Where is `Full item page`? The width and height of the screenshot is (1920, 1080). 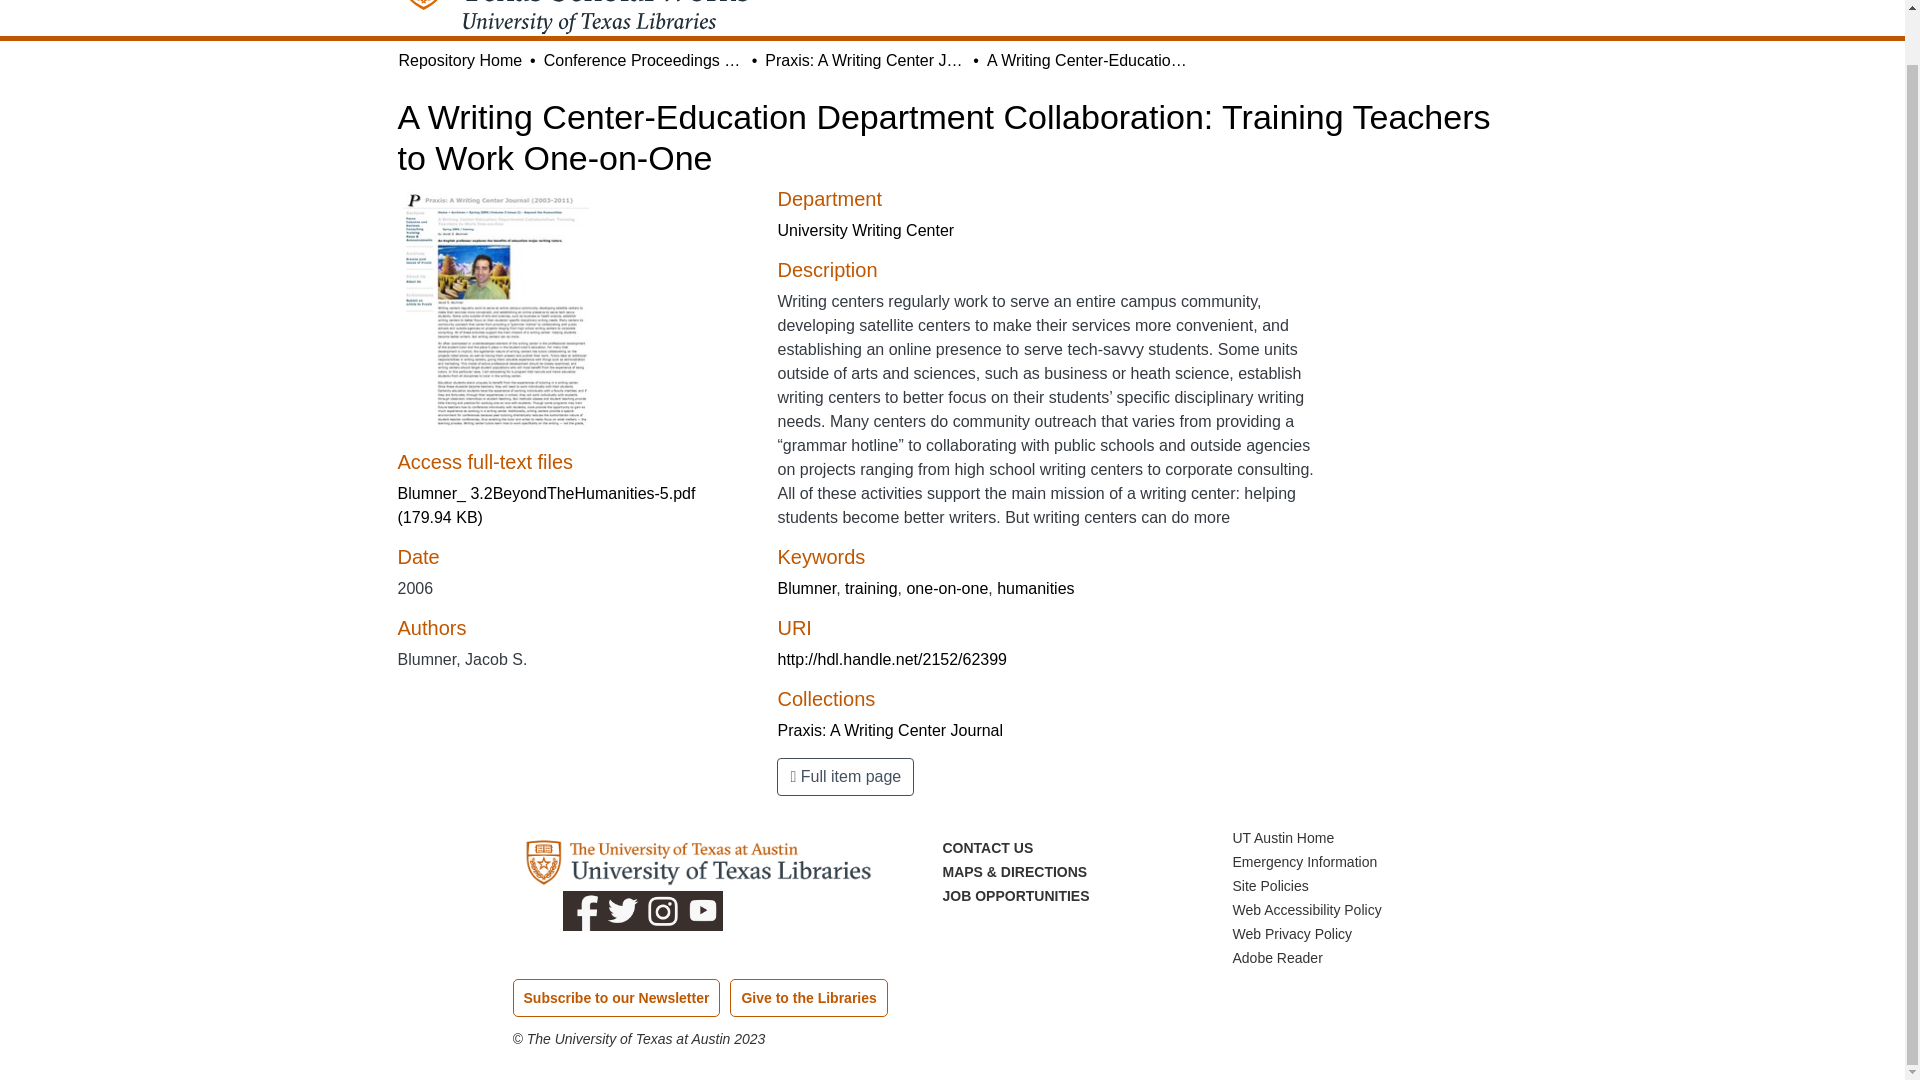 Full item page is located at coordinates (845, 776).